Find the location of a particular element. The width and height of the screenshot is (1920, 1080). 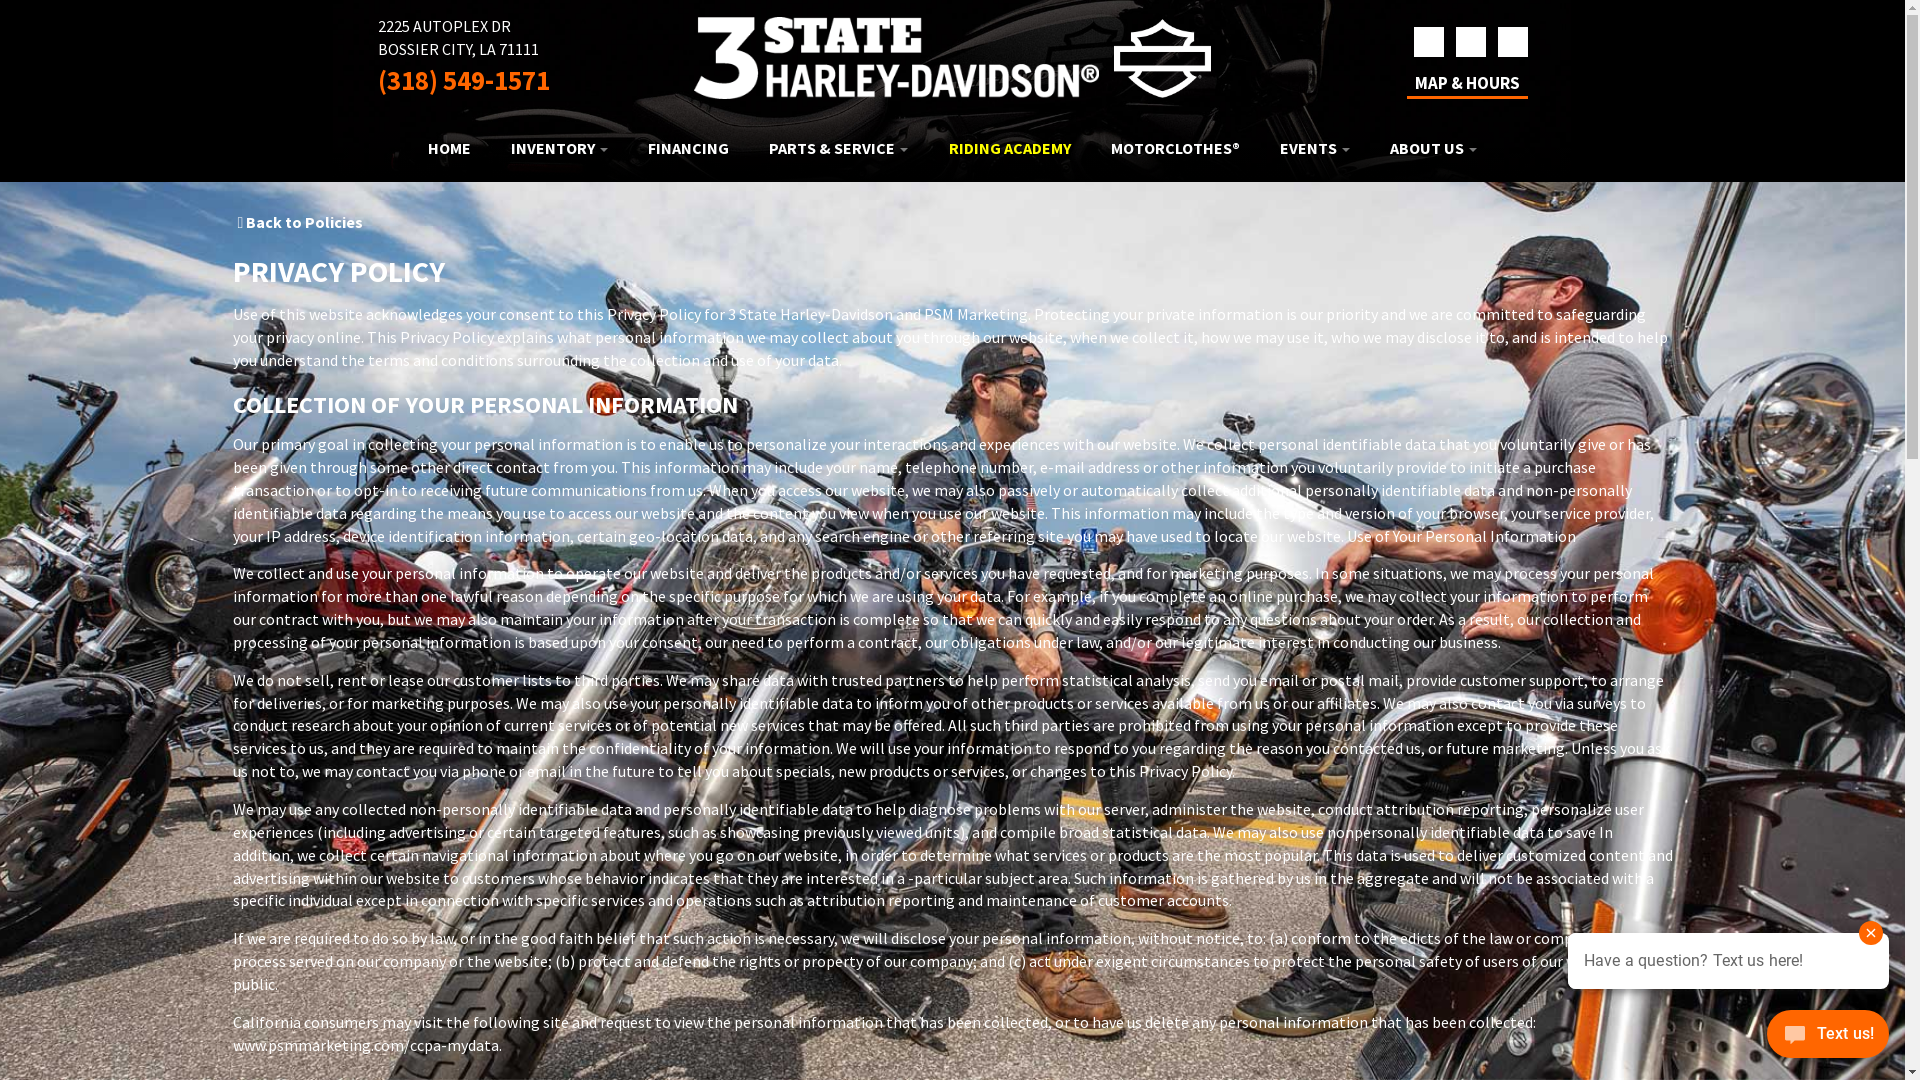

Follow us on Twitter is located at coordinates (1513, 42).